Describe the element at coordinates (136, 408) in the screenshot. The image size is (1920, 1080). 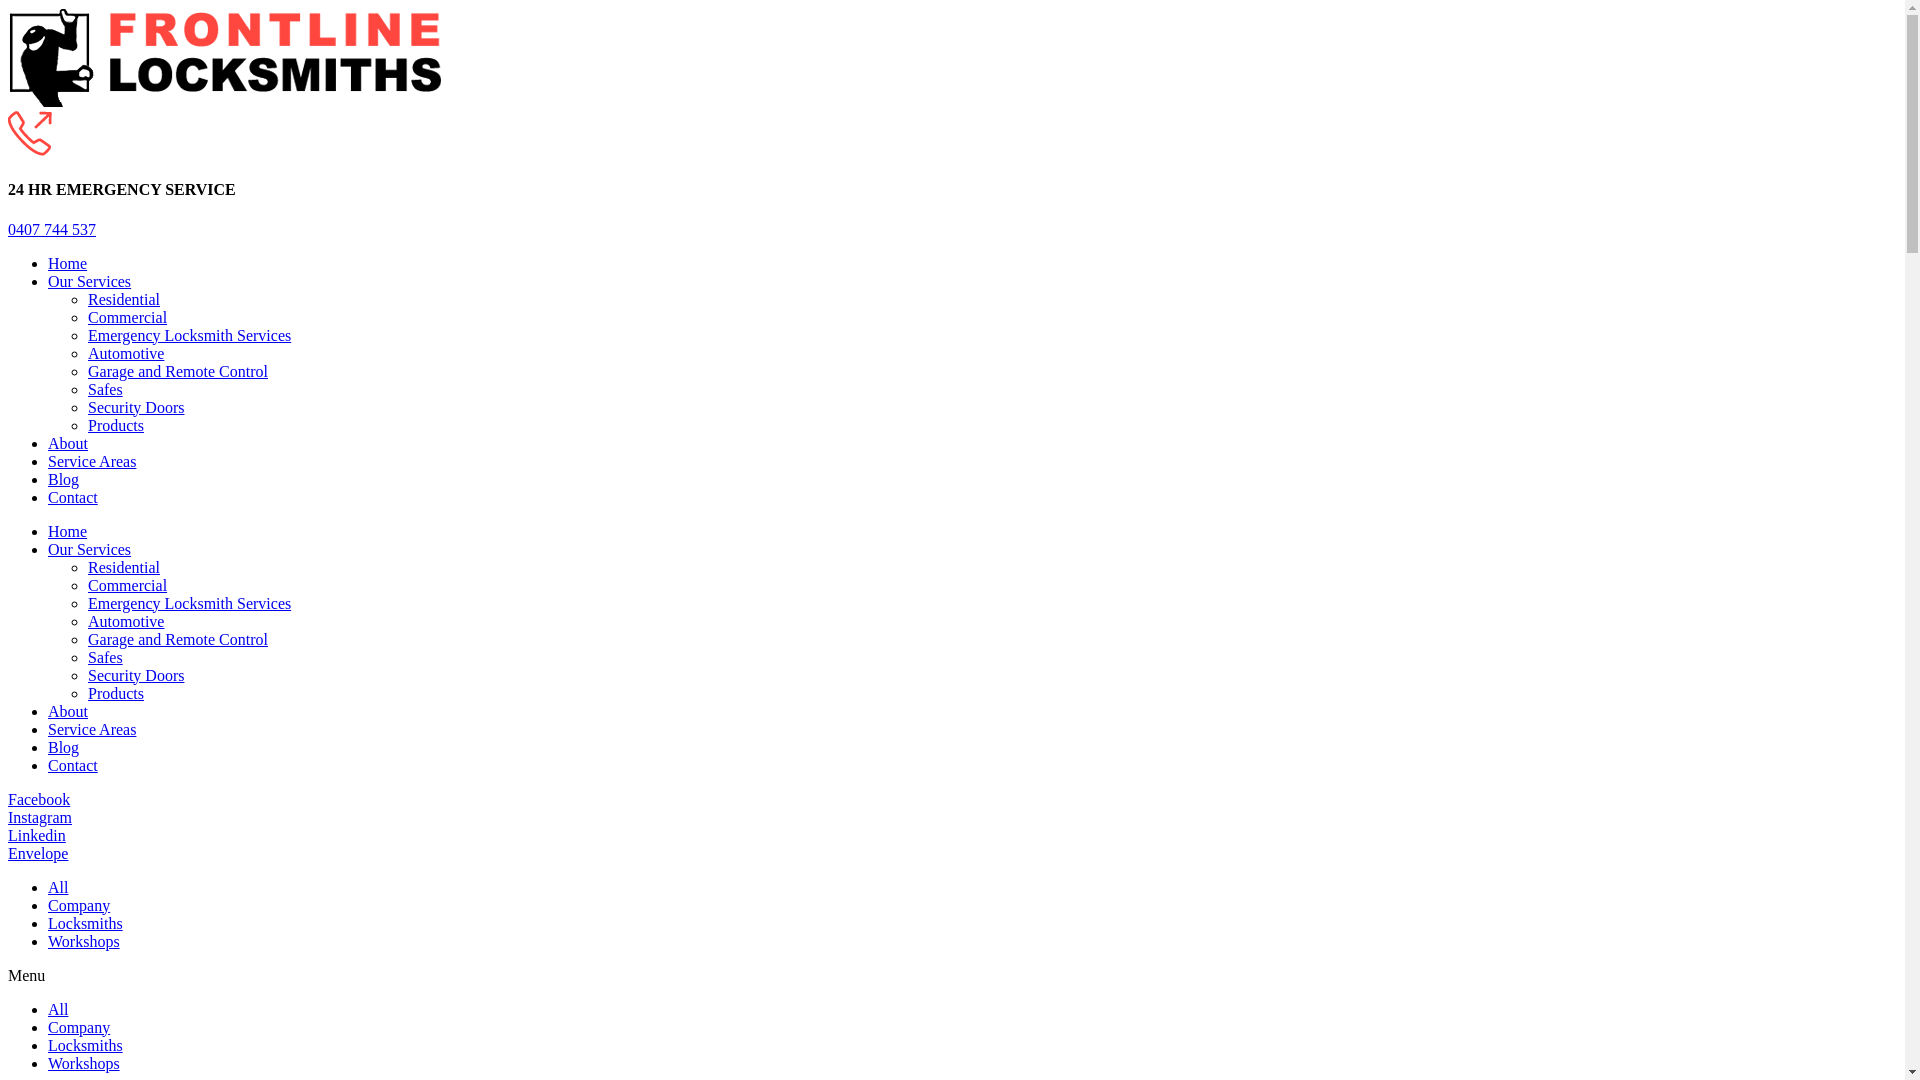
I see `Security Doors` at that location.